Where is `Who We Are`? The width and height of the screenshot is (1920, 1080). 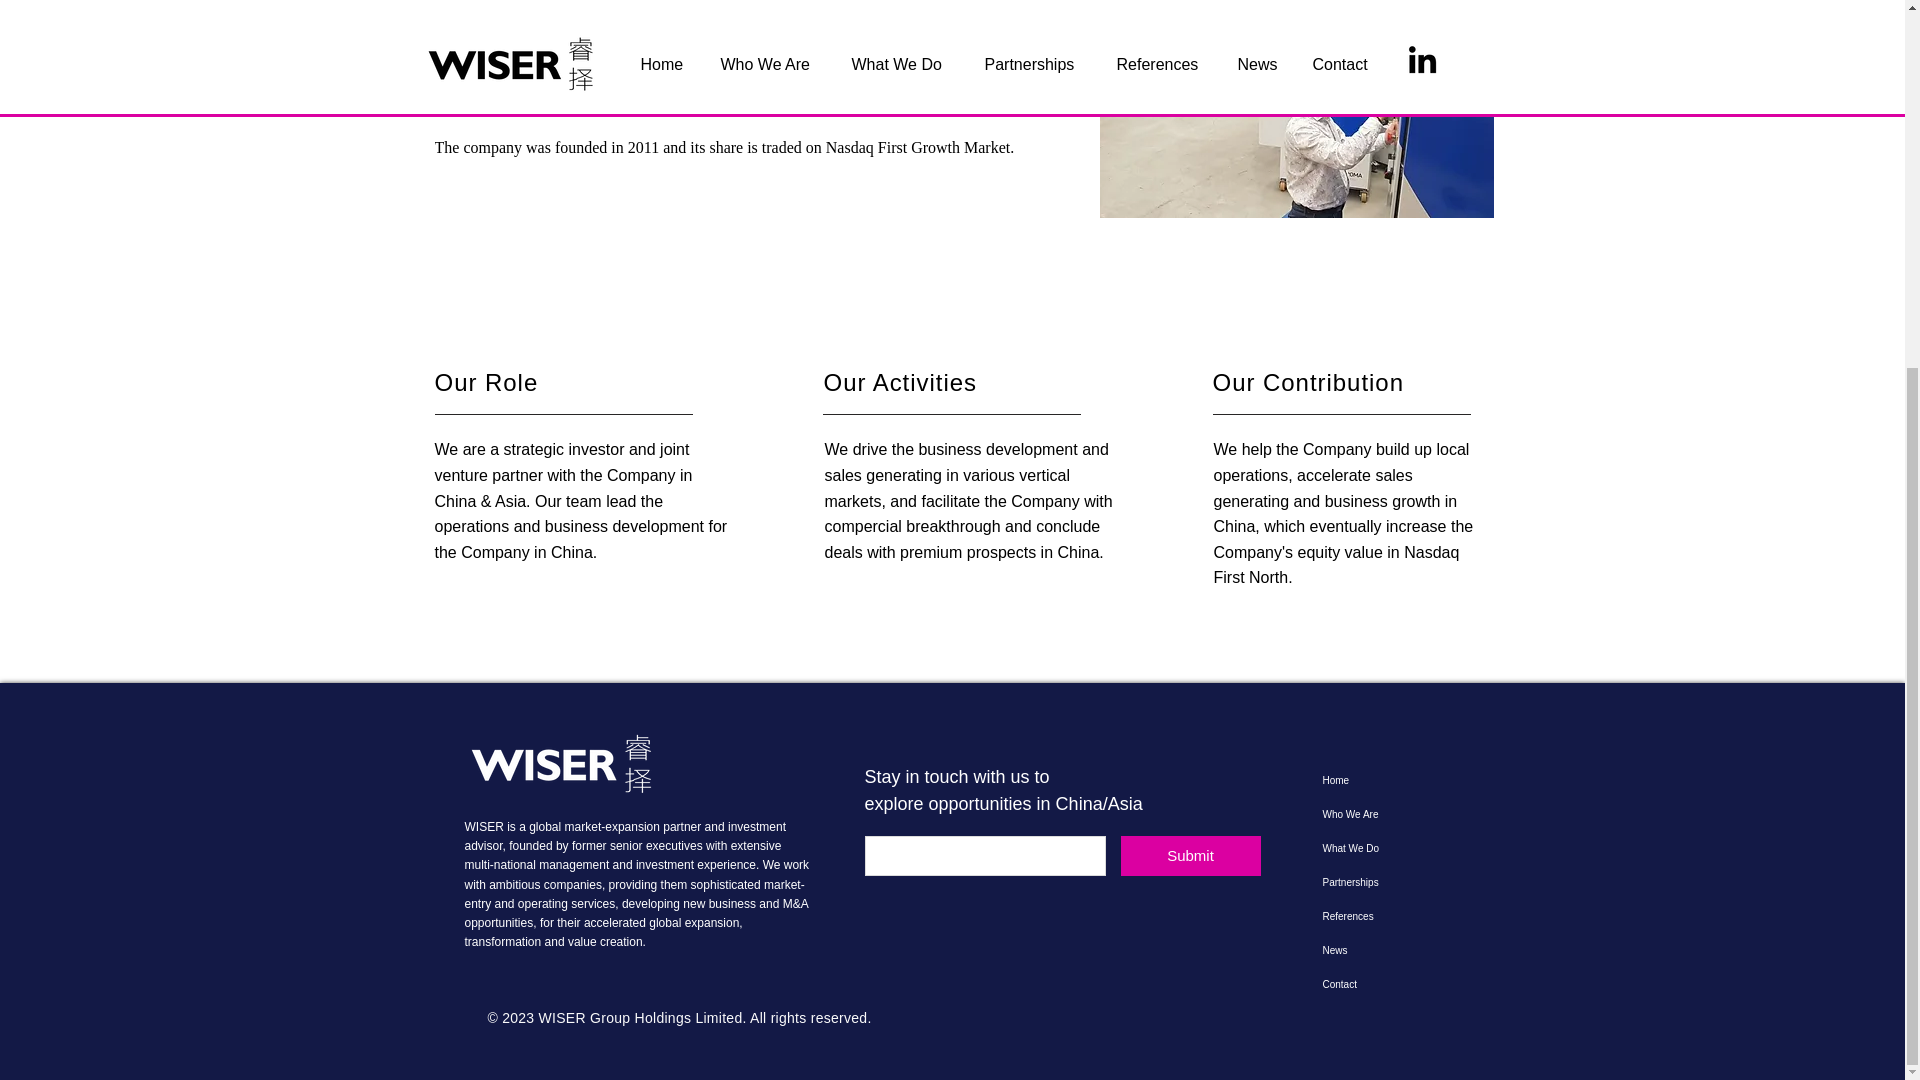
Who We Are is located at coordinates (1381, 814).